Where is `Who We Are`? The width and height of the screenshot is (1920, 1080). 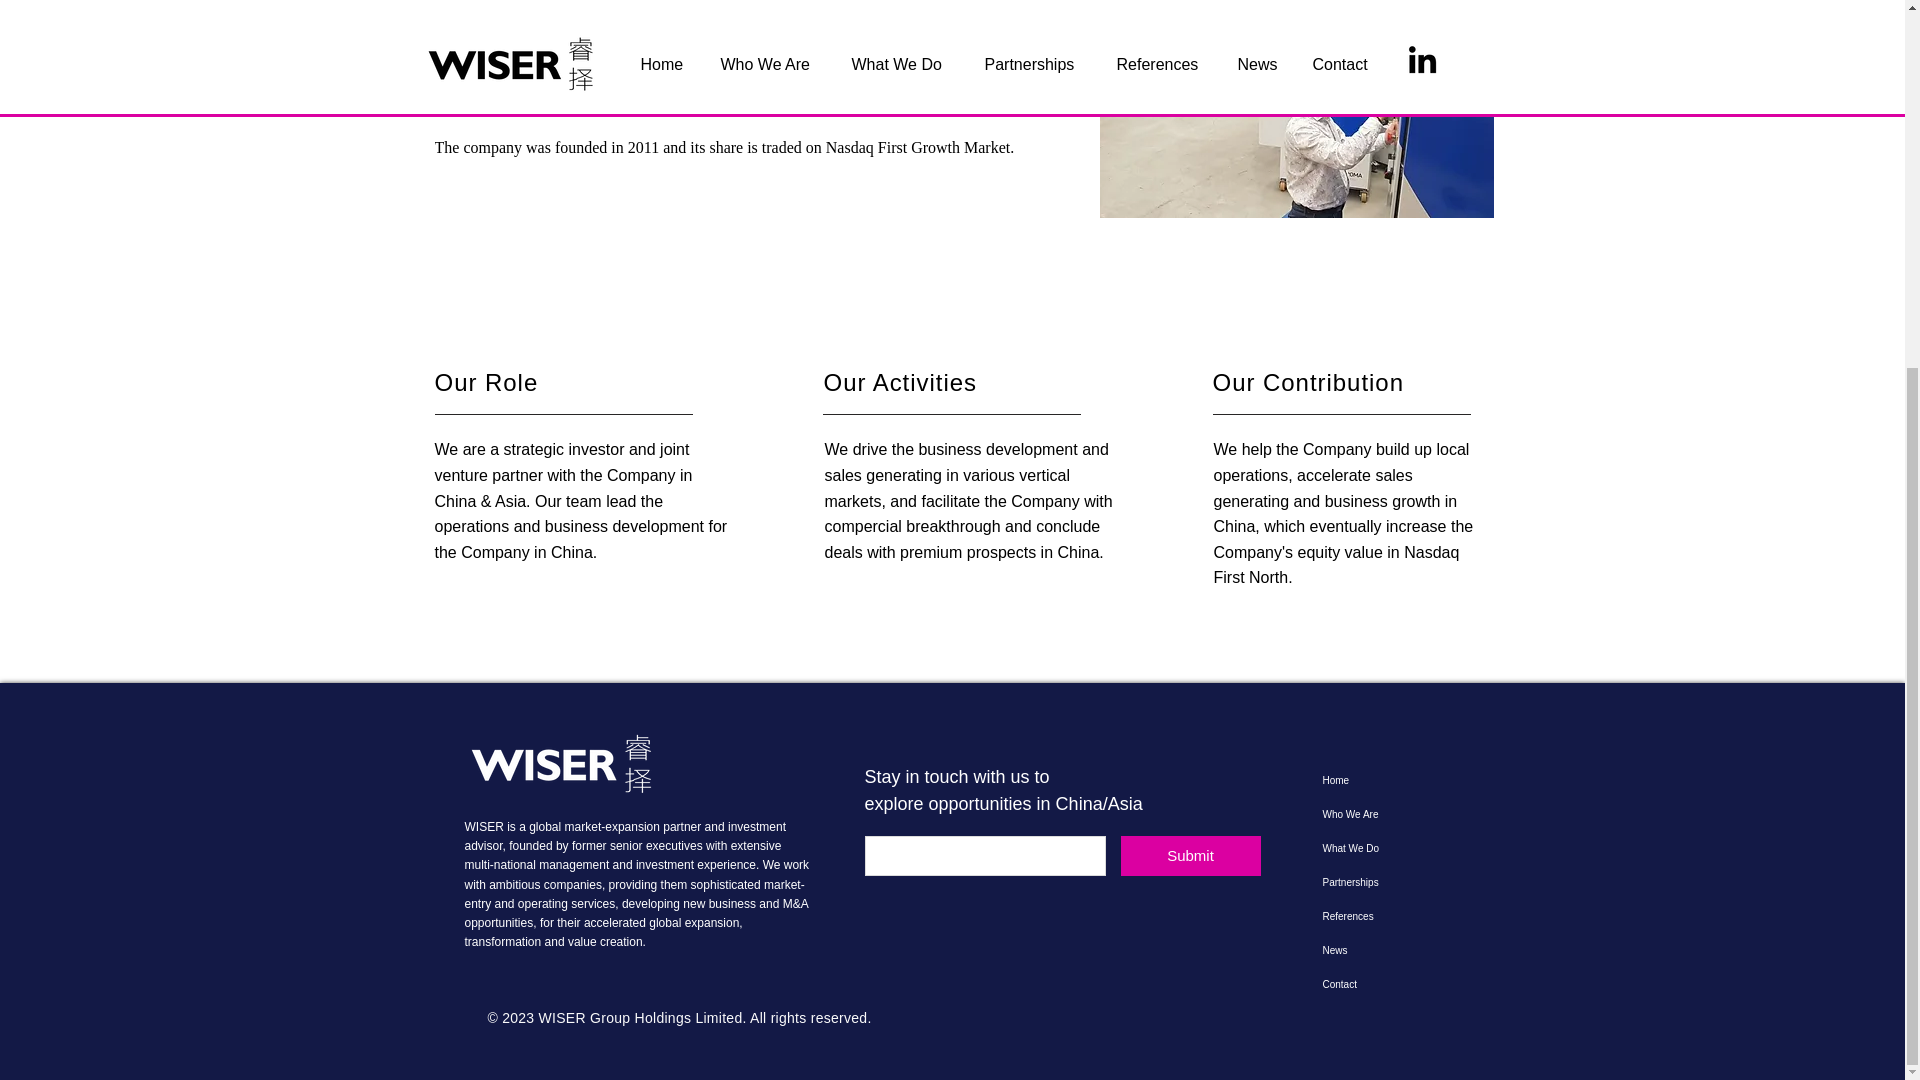
Who We Are is located at coordinates (1381, 814).